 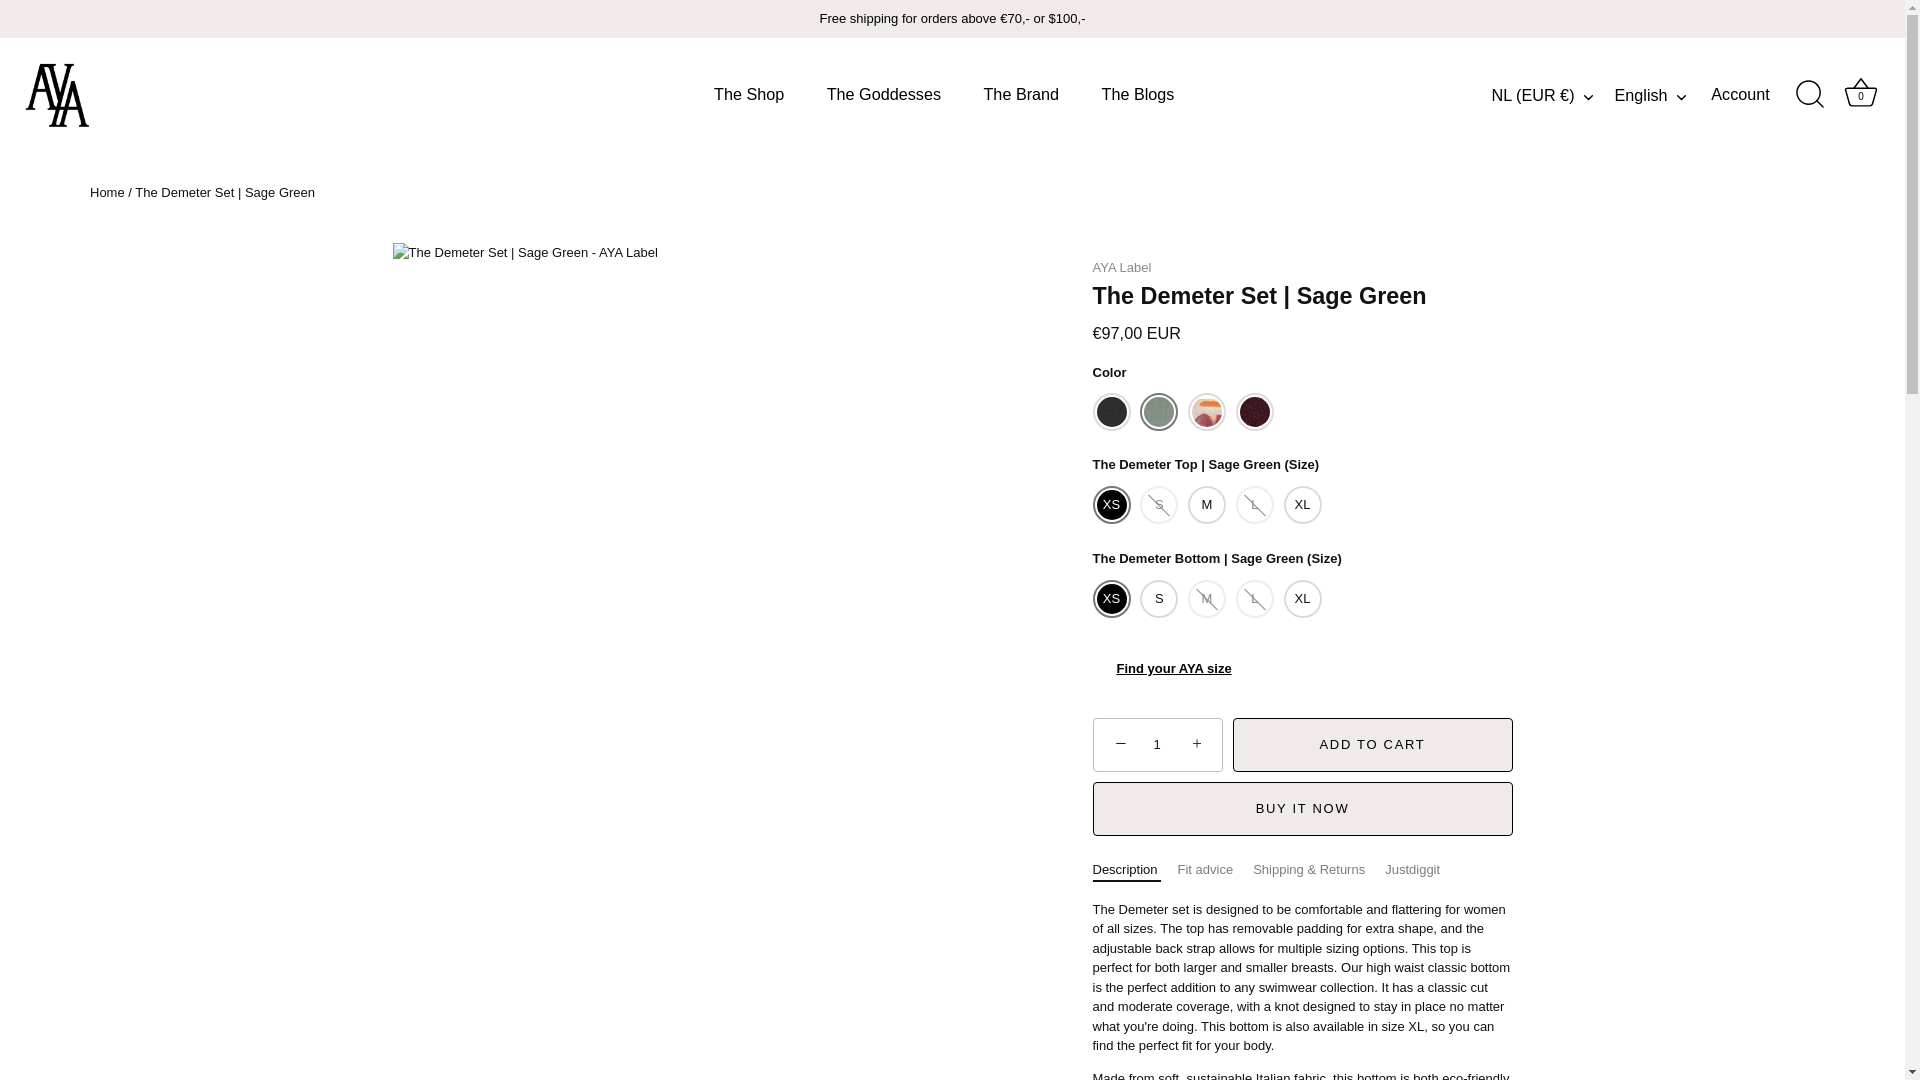 I want to click on Back to the frontpage, so click(x=107, y=192).